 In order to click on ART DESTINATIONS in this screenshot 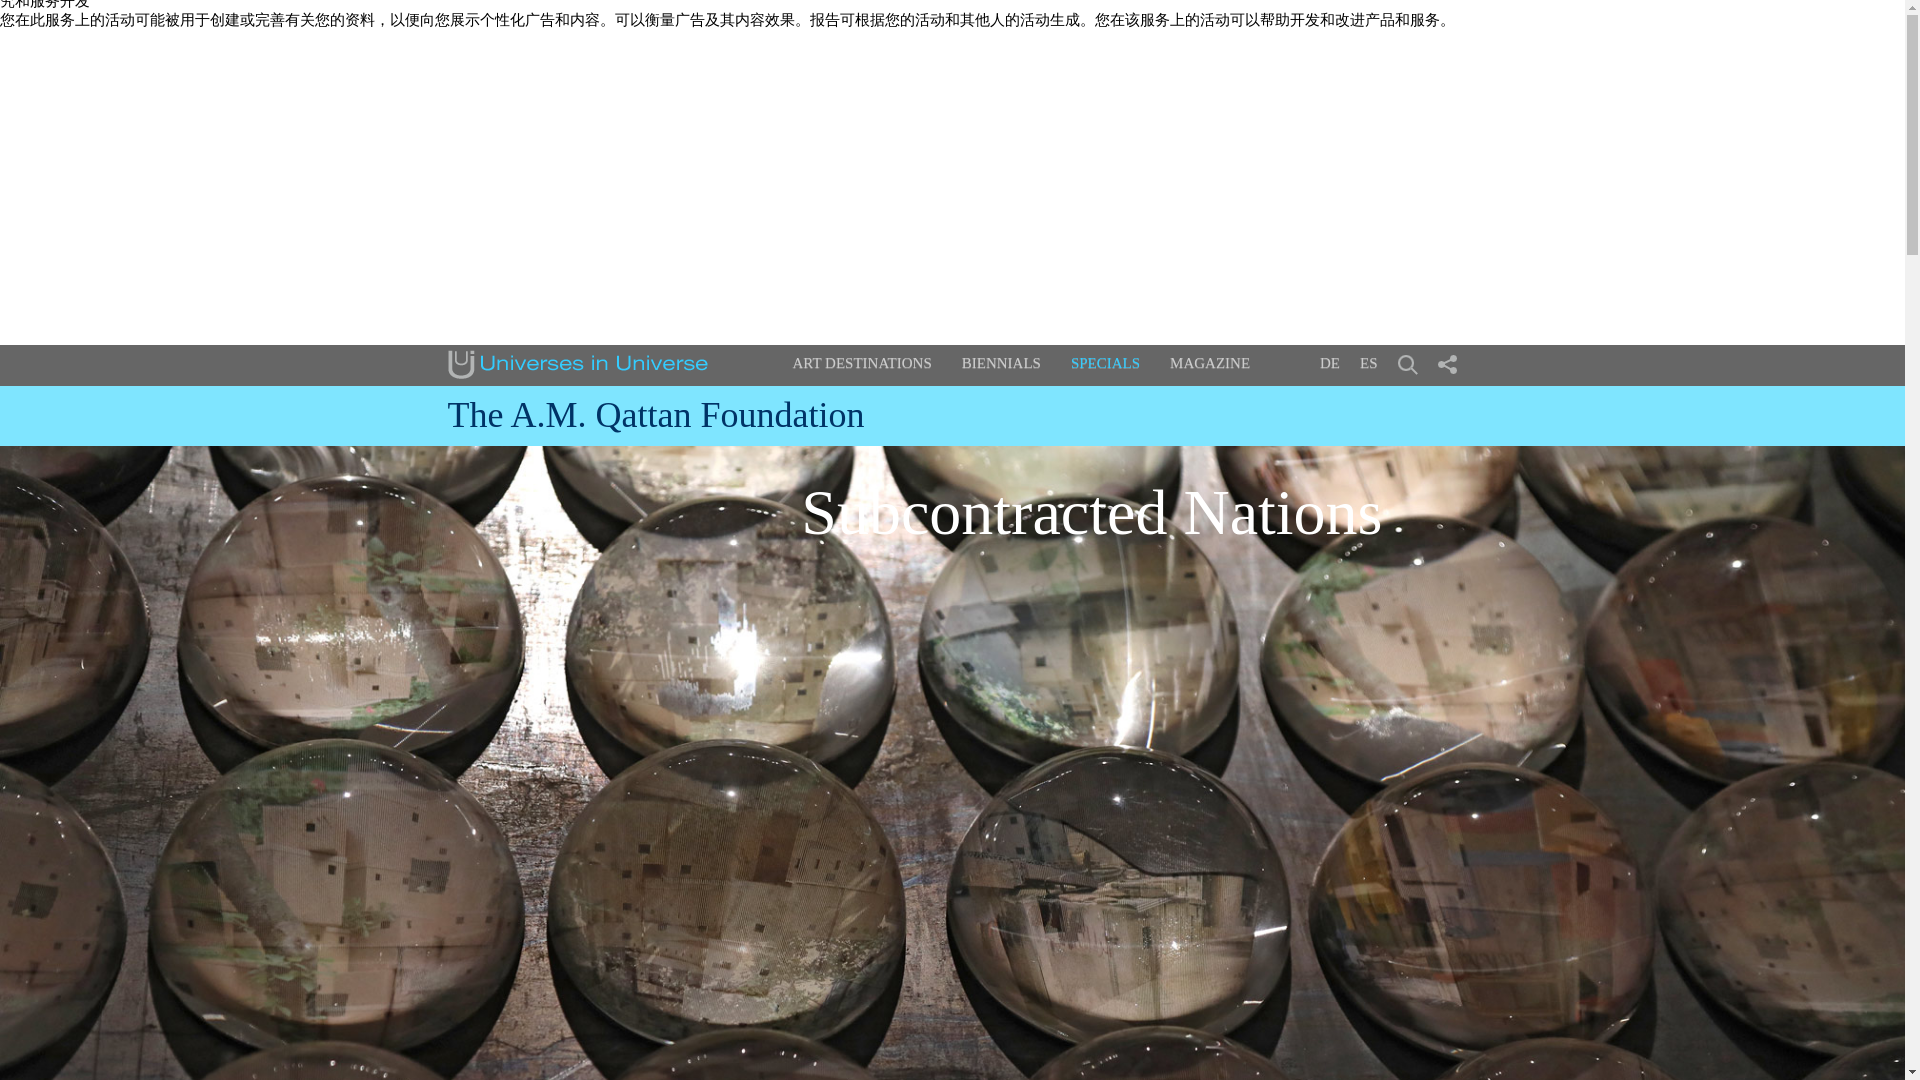, I will do `click(861, 364)`.